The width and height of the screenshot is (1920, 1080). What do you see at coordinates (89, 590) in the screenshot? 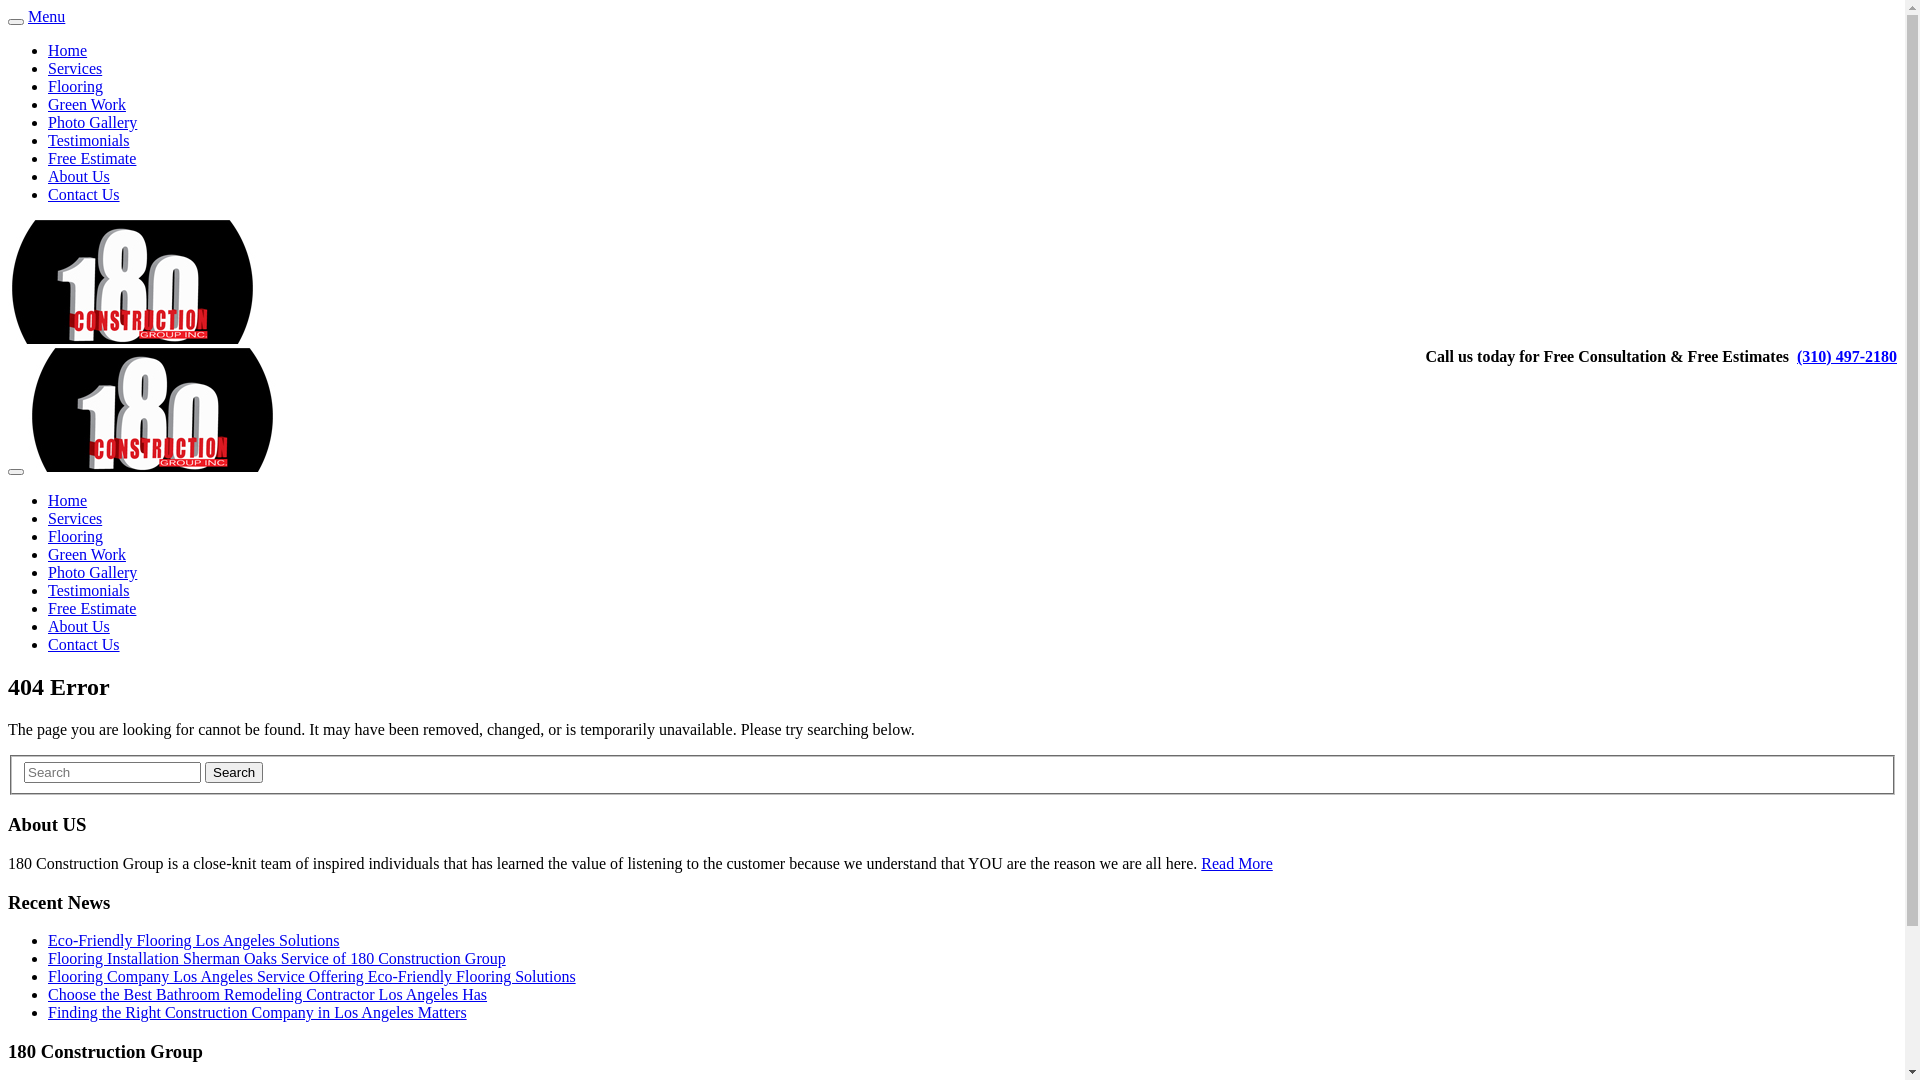
I see `Testimonials` at bounding box center [89, 590].